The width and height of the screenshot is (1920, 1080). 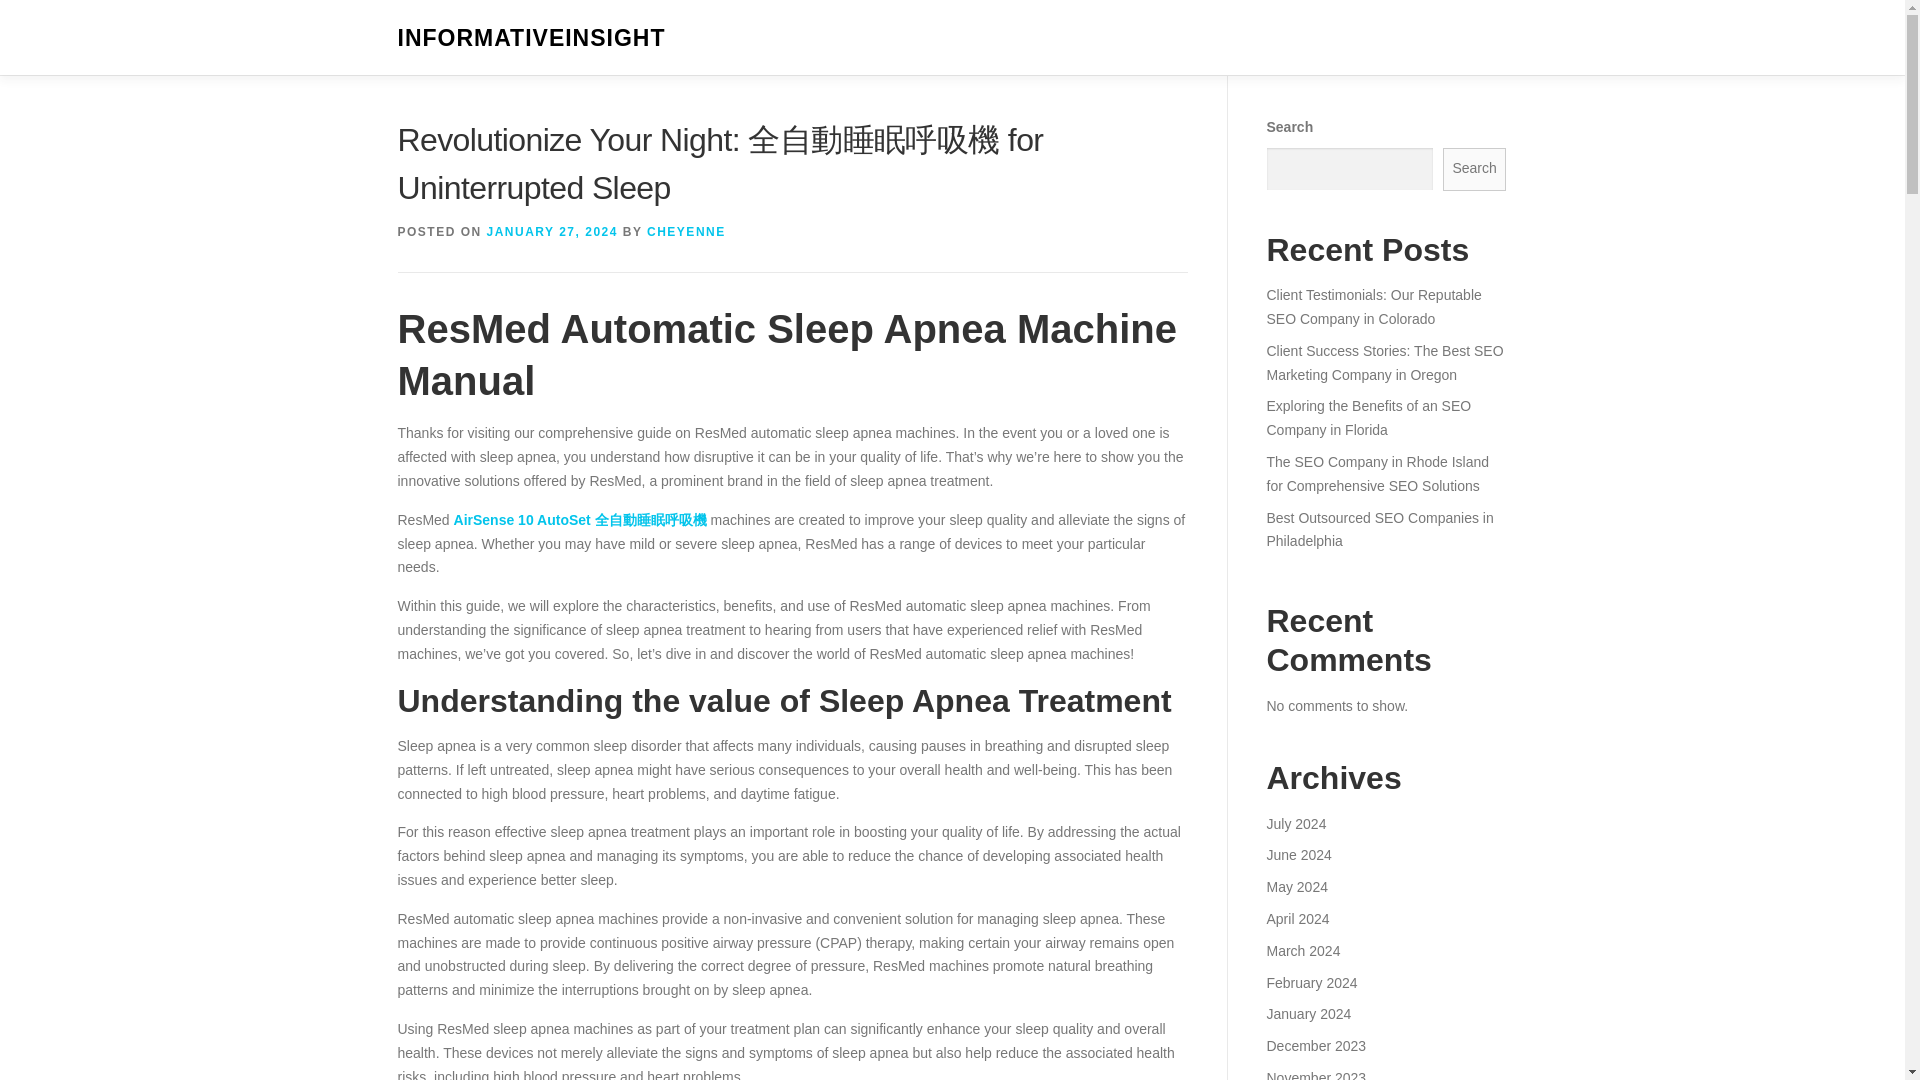 What do you see at coordinates (1311, 982) in the screenshot?
I see `February 2024` at bounding box center [1311, 982].